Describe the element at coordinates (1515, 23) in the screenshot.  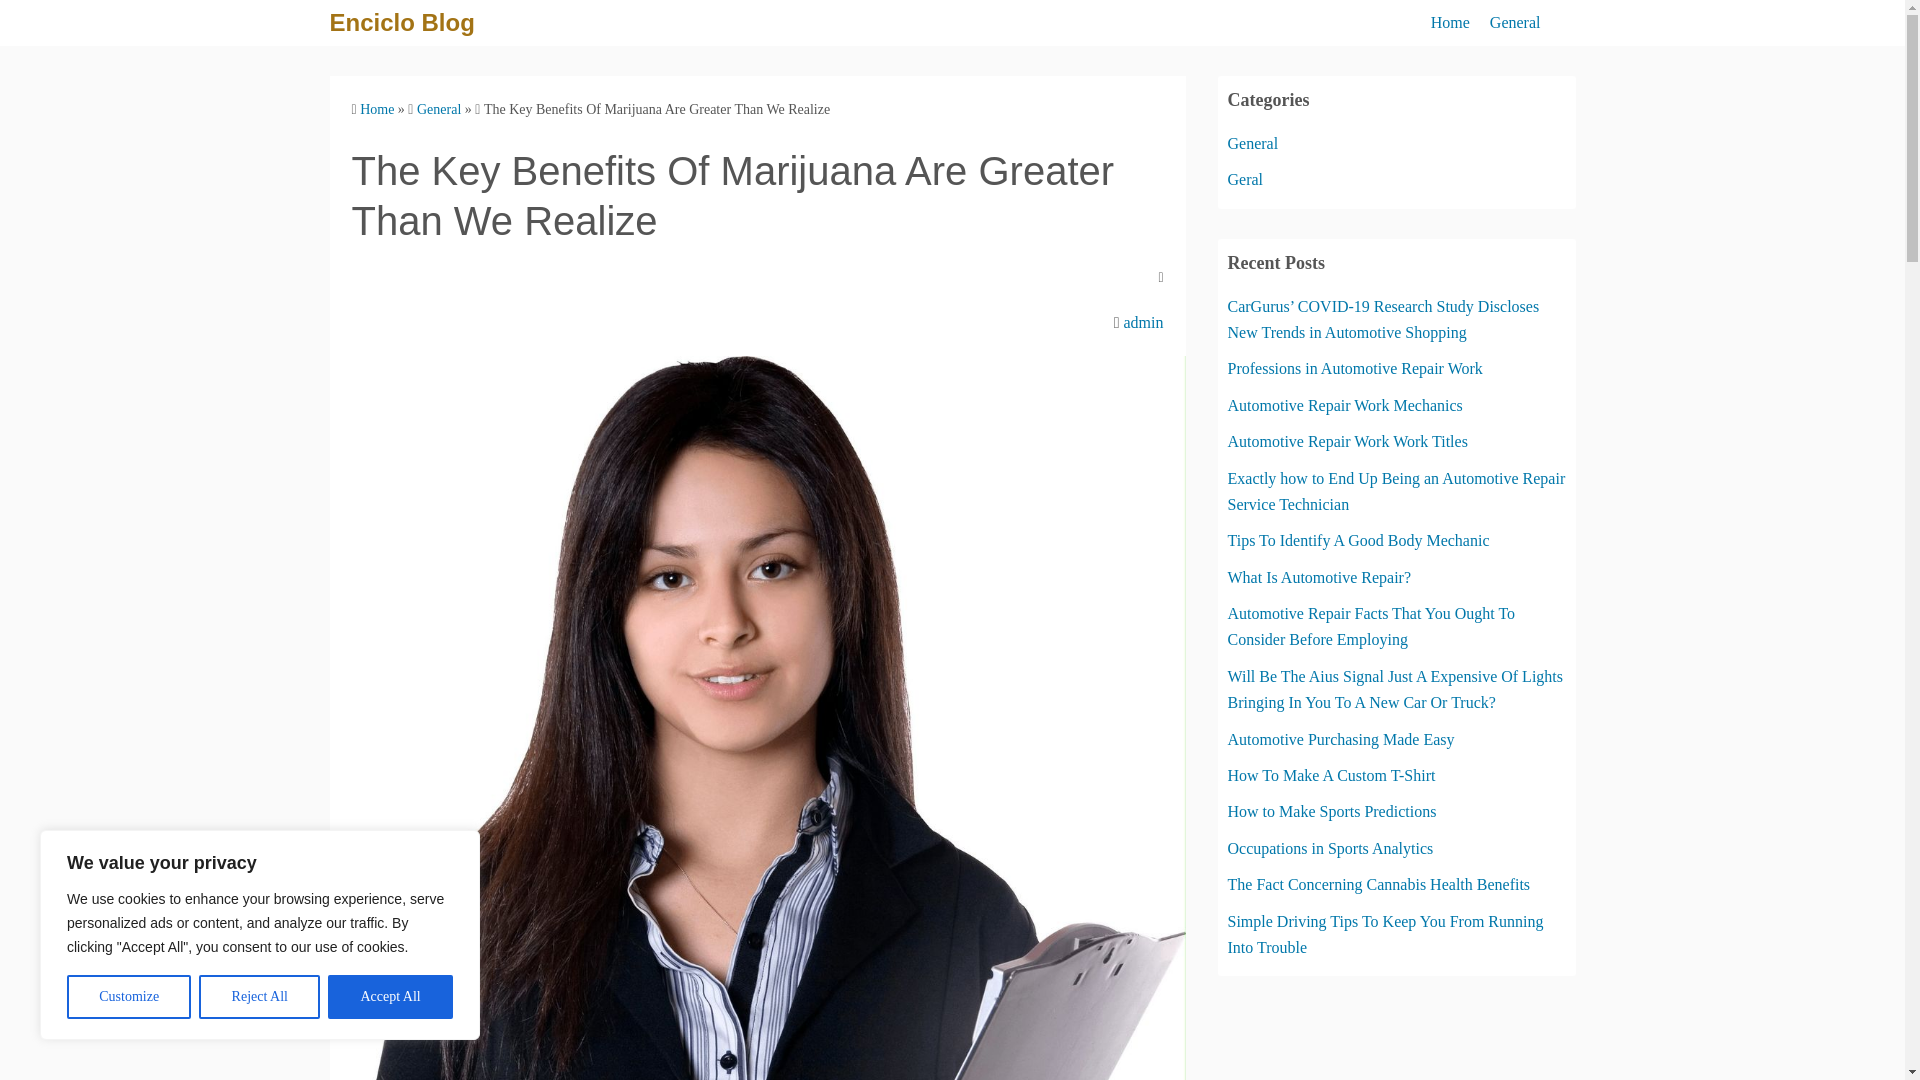
I see `General` at that location.